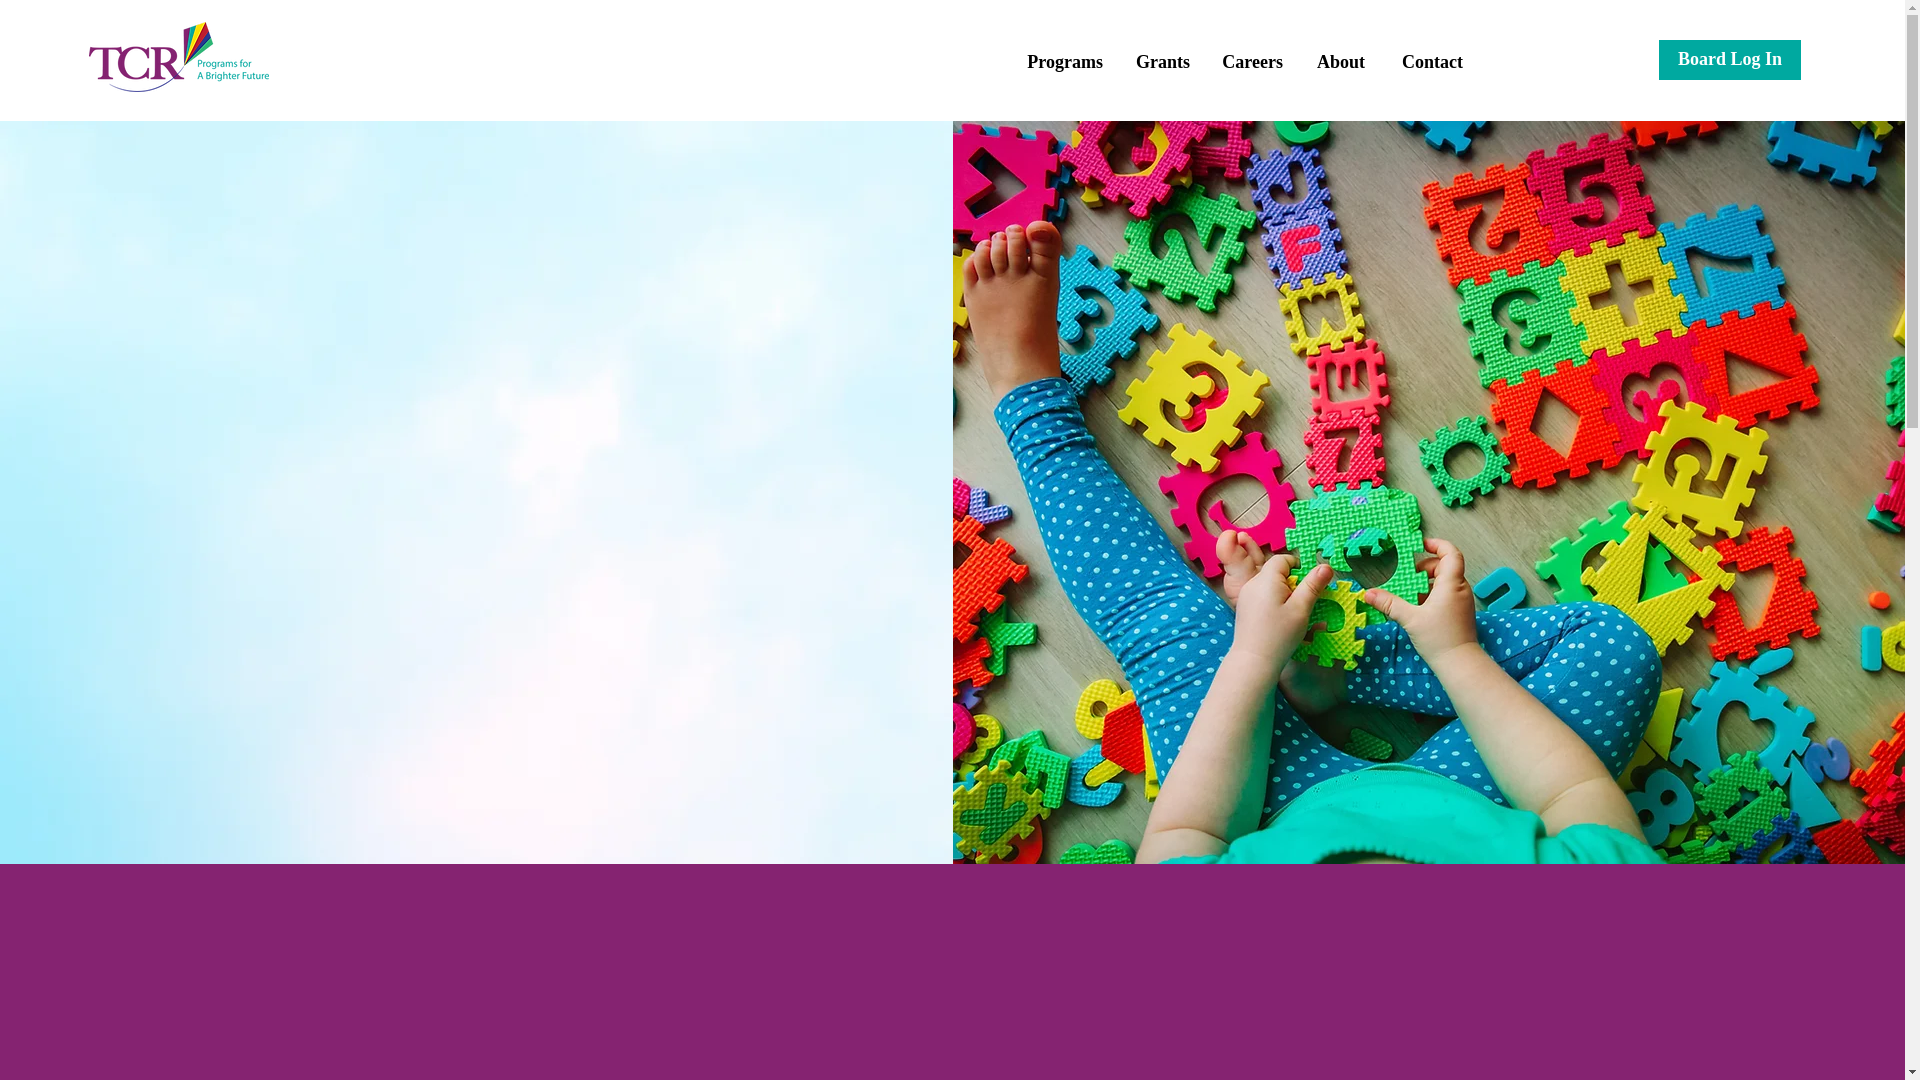 The image size is (1920, 1080). I want to click on Board Log In, so click(1729, 59).